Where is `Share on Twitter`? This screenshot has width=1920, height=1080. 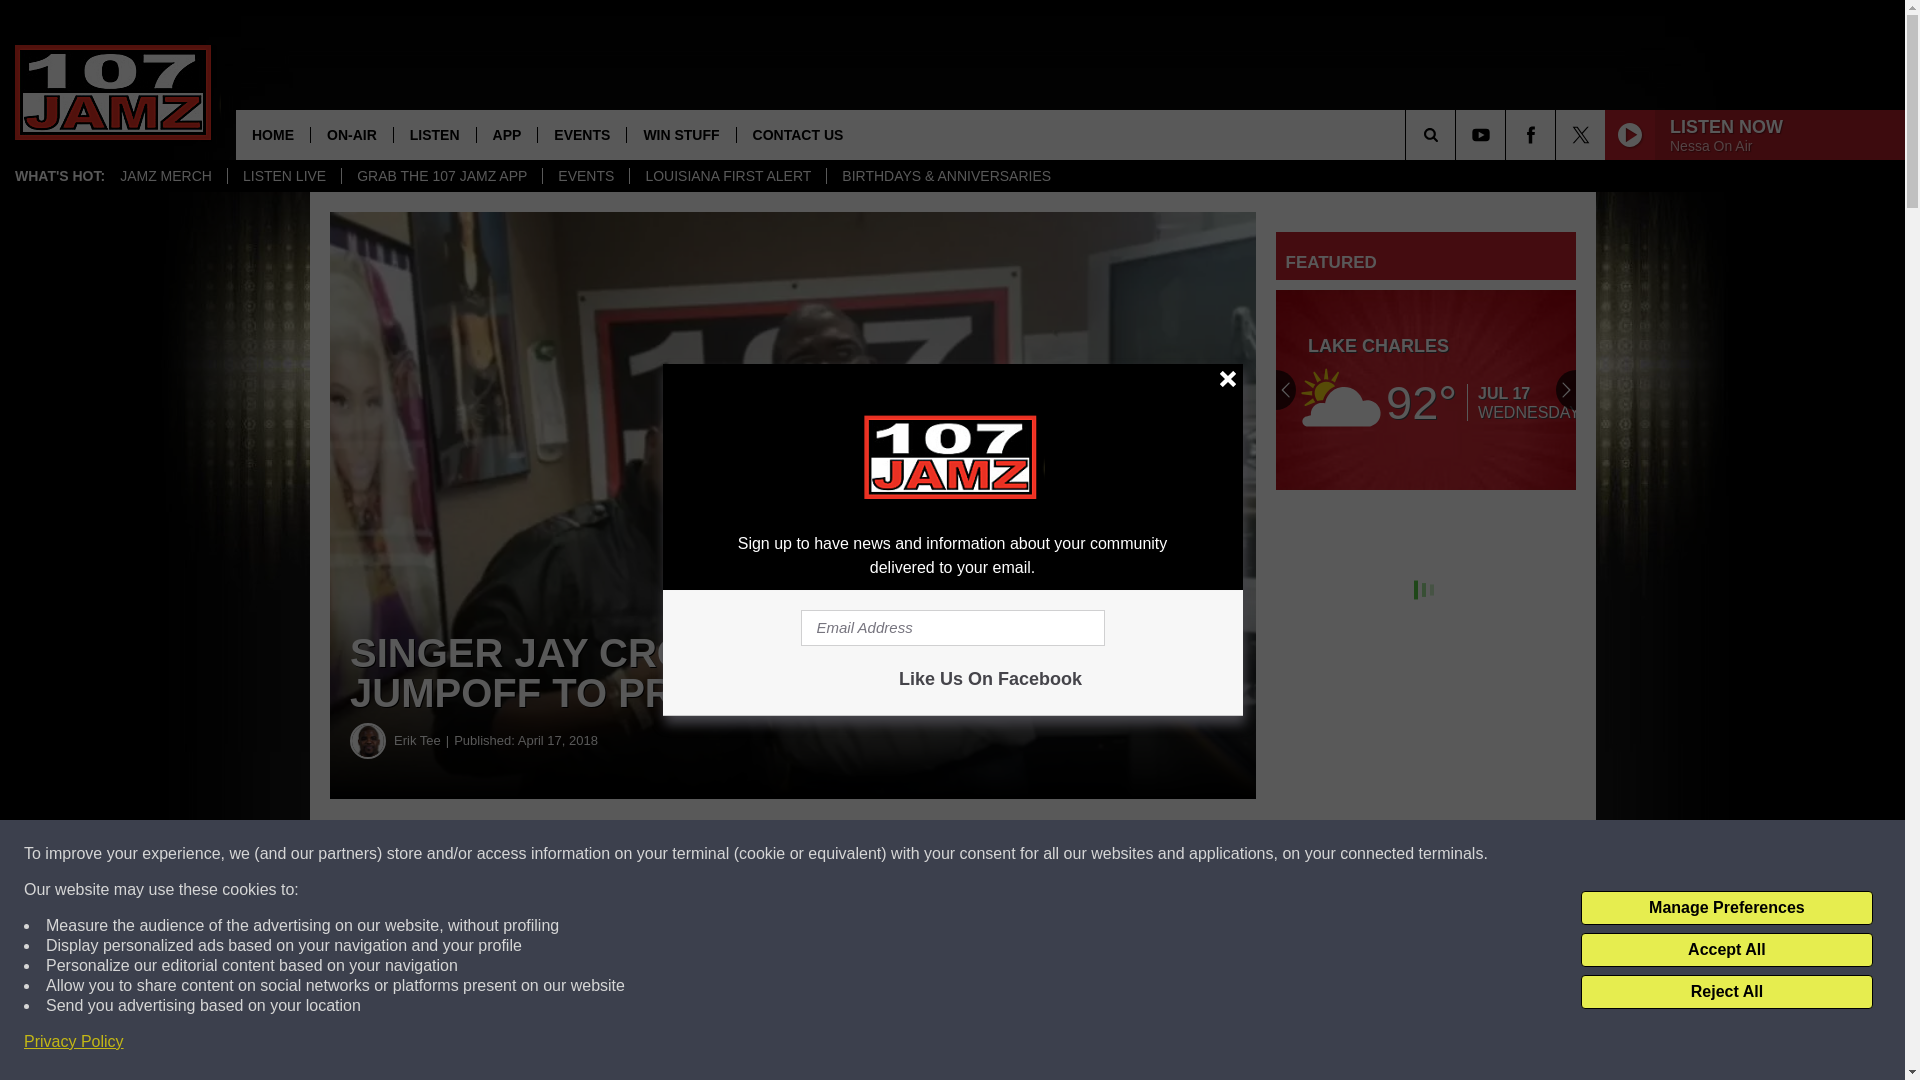
Share on Twitter is located at coordinates (978, 854).